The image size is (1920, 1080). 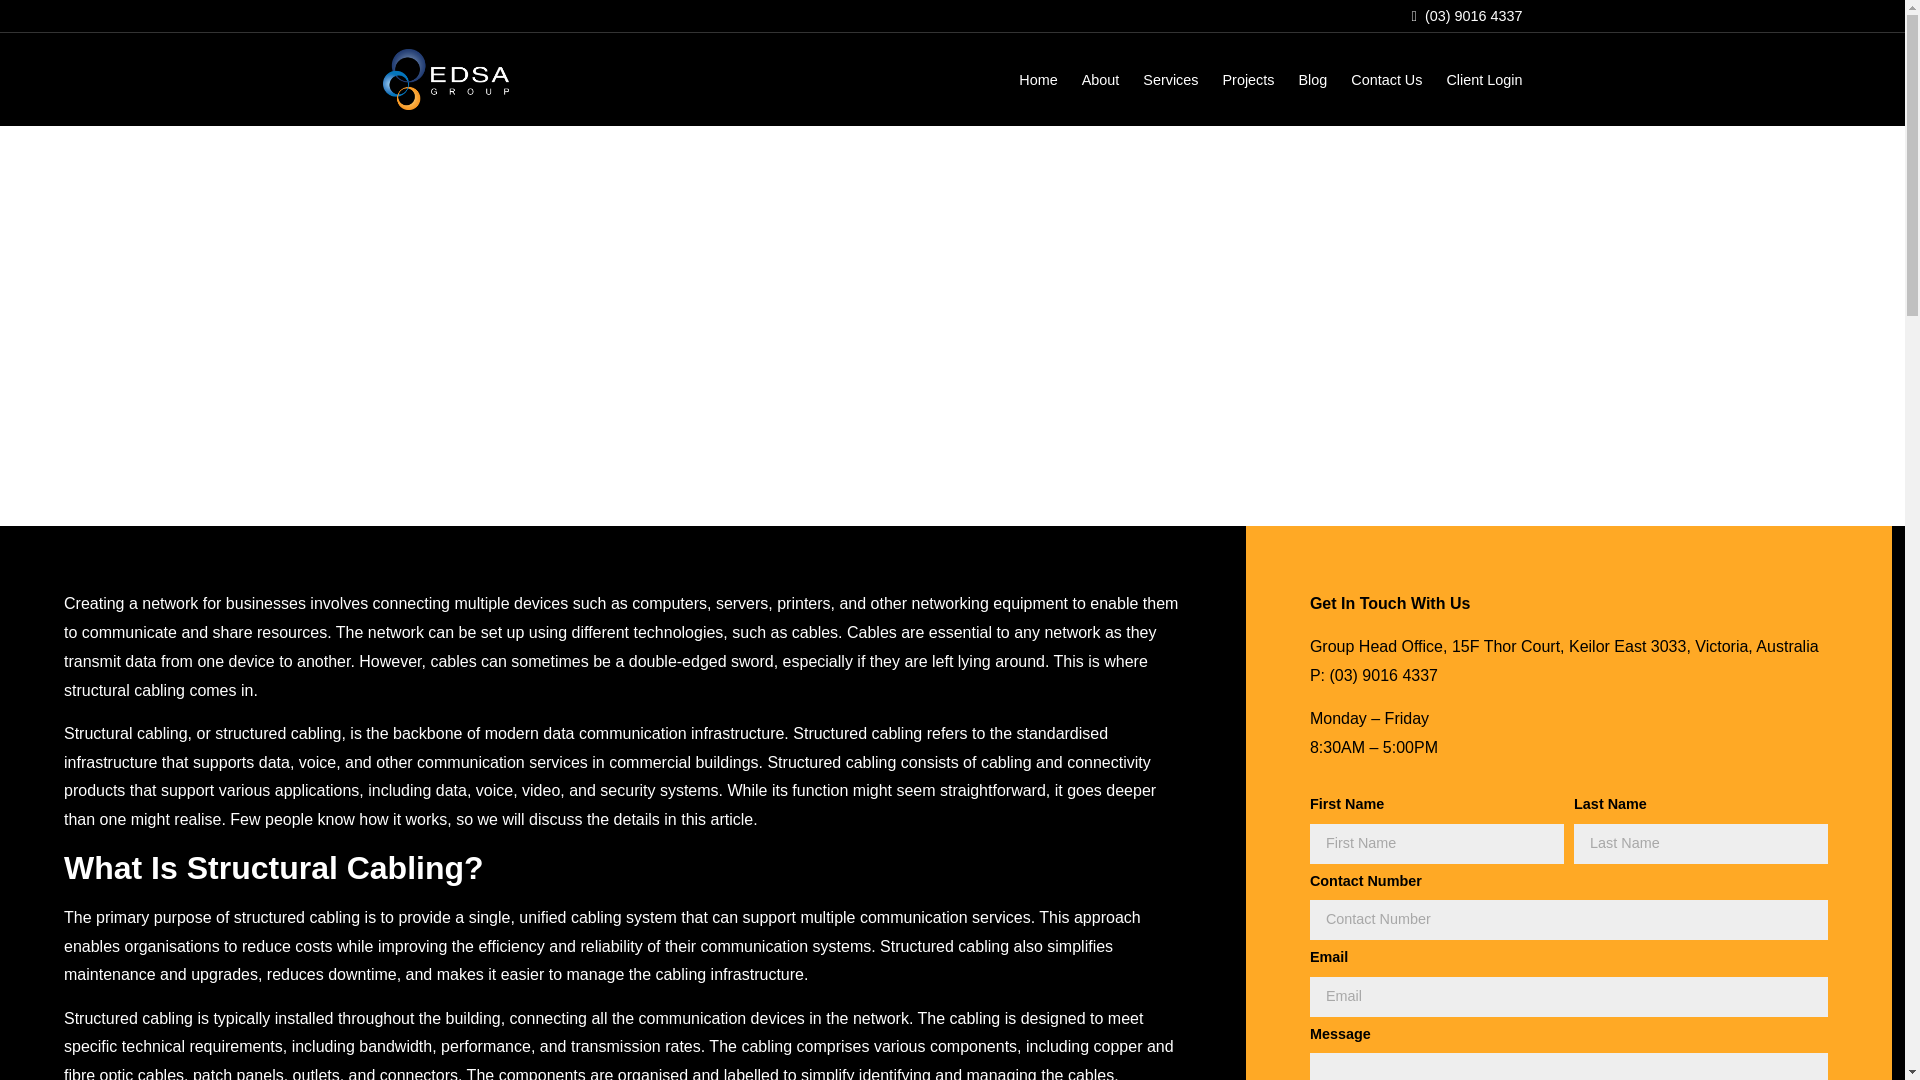 What do you see at coordinates (1100, 80) in the screenshot?
I see `About` at bounding box center [1100, 80].